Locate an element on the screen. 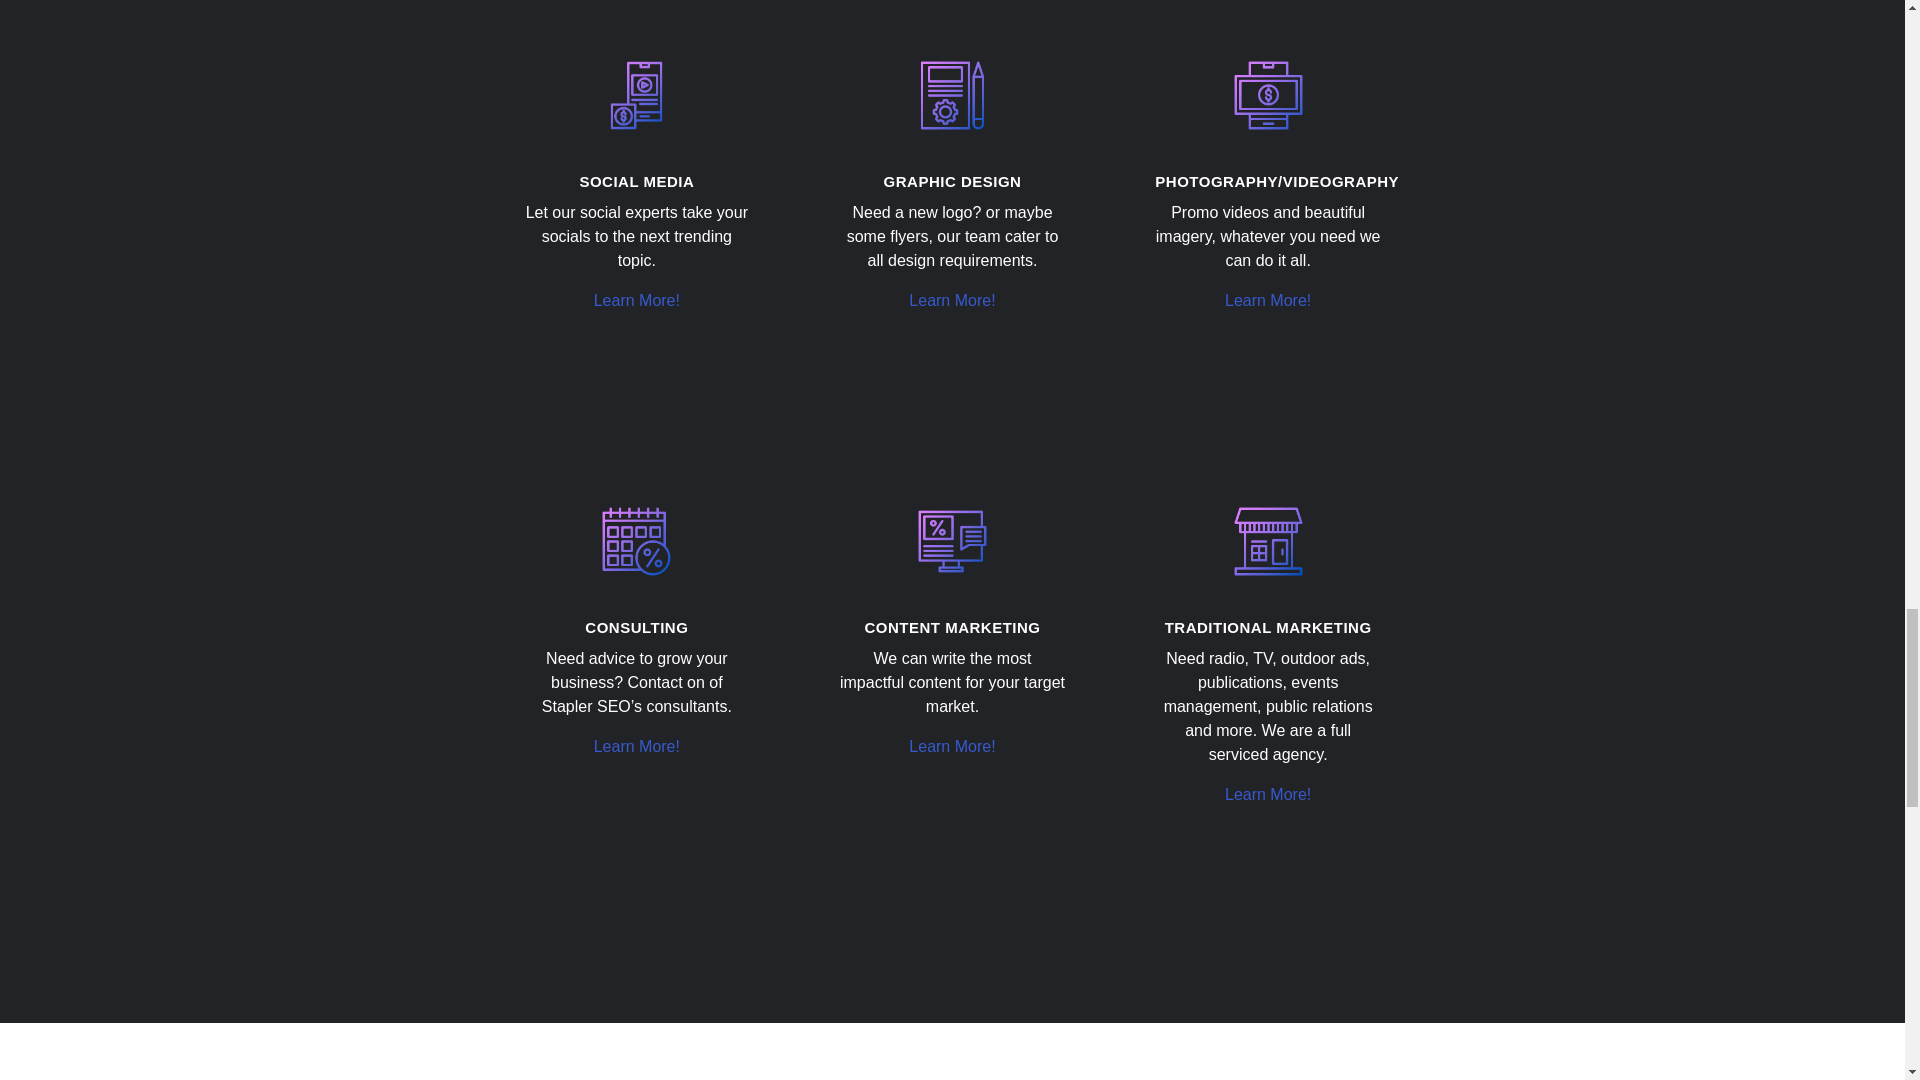 The height and width of the screenshot is (1080, 1920). Learn More! is located at coordinates (636, 300).